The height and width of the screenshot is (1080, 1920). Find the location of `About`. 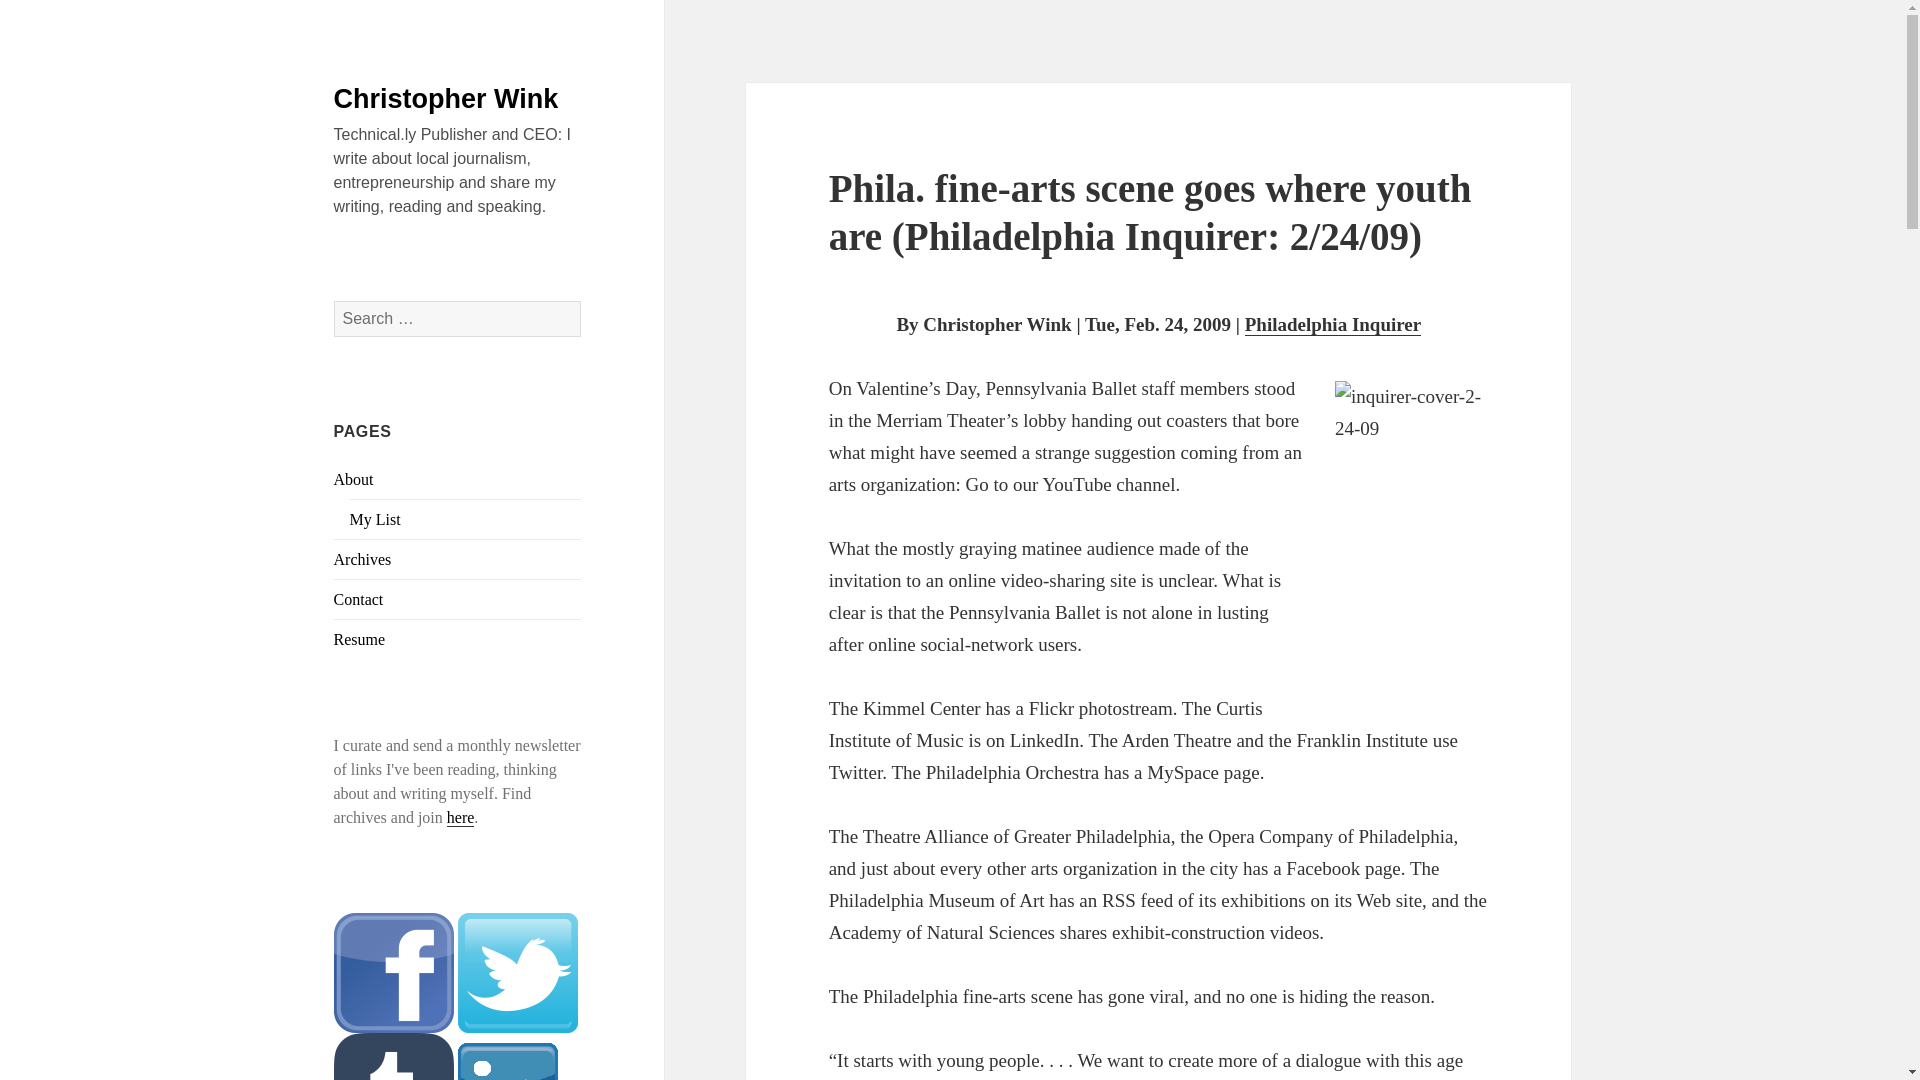

About is located at coordinates (354, 479).